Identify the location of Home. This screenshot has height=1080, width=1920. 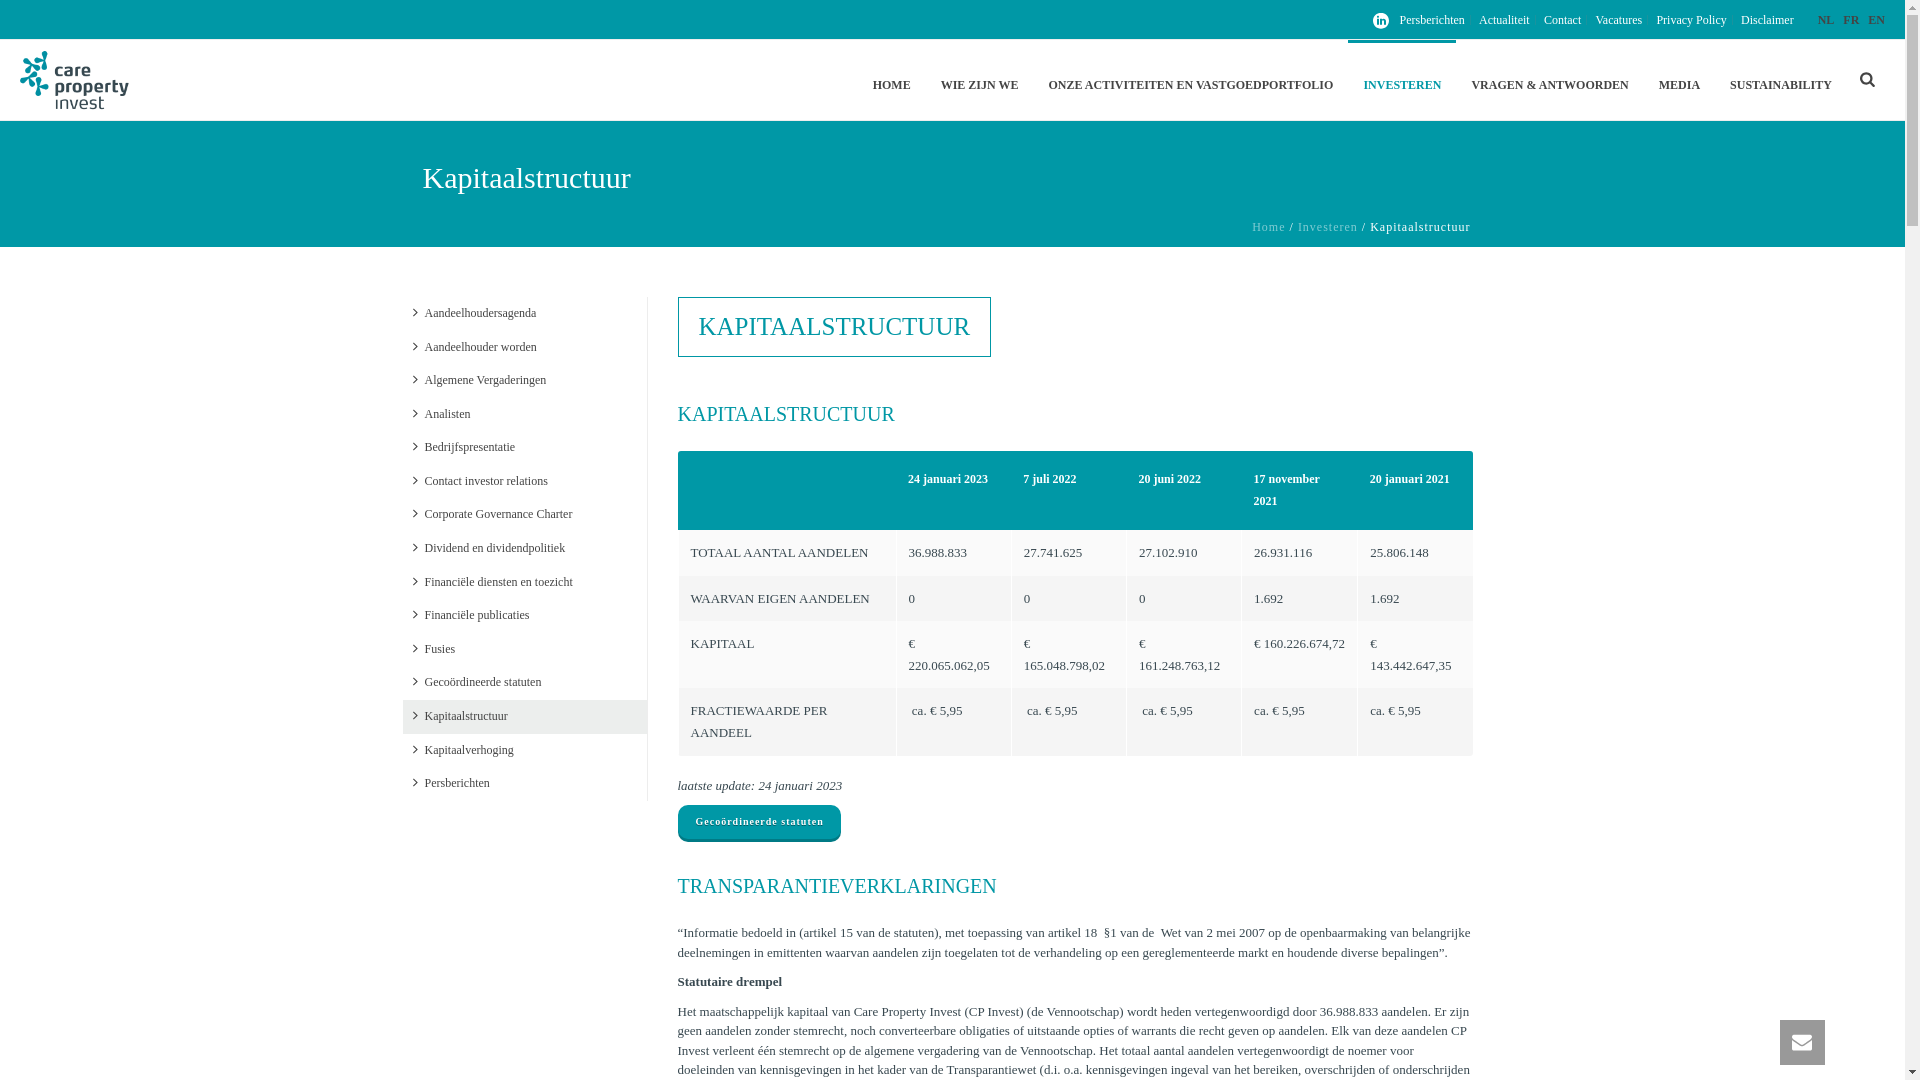
(1268, 227).